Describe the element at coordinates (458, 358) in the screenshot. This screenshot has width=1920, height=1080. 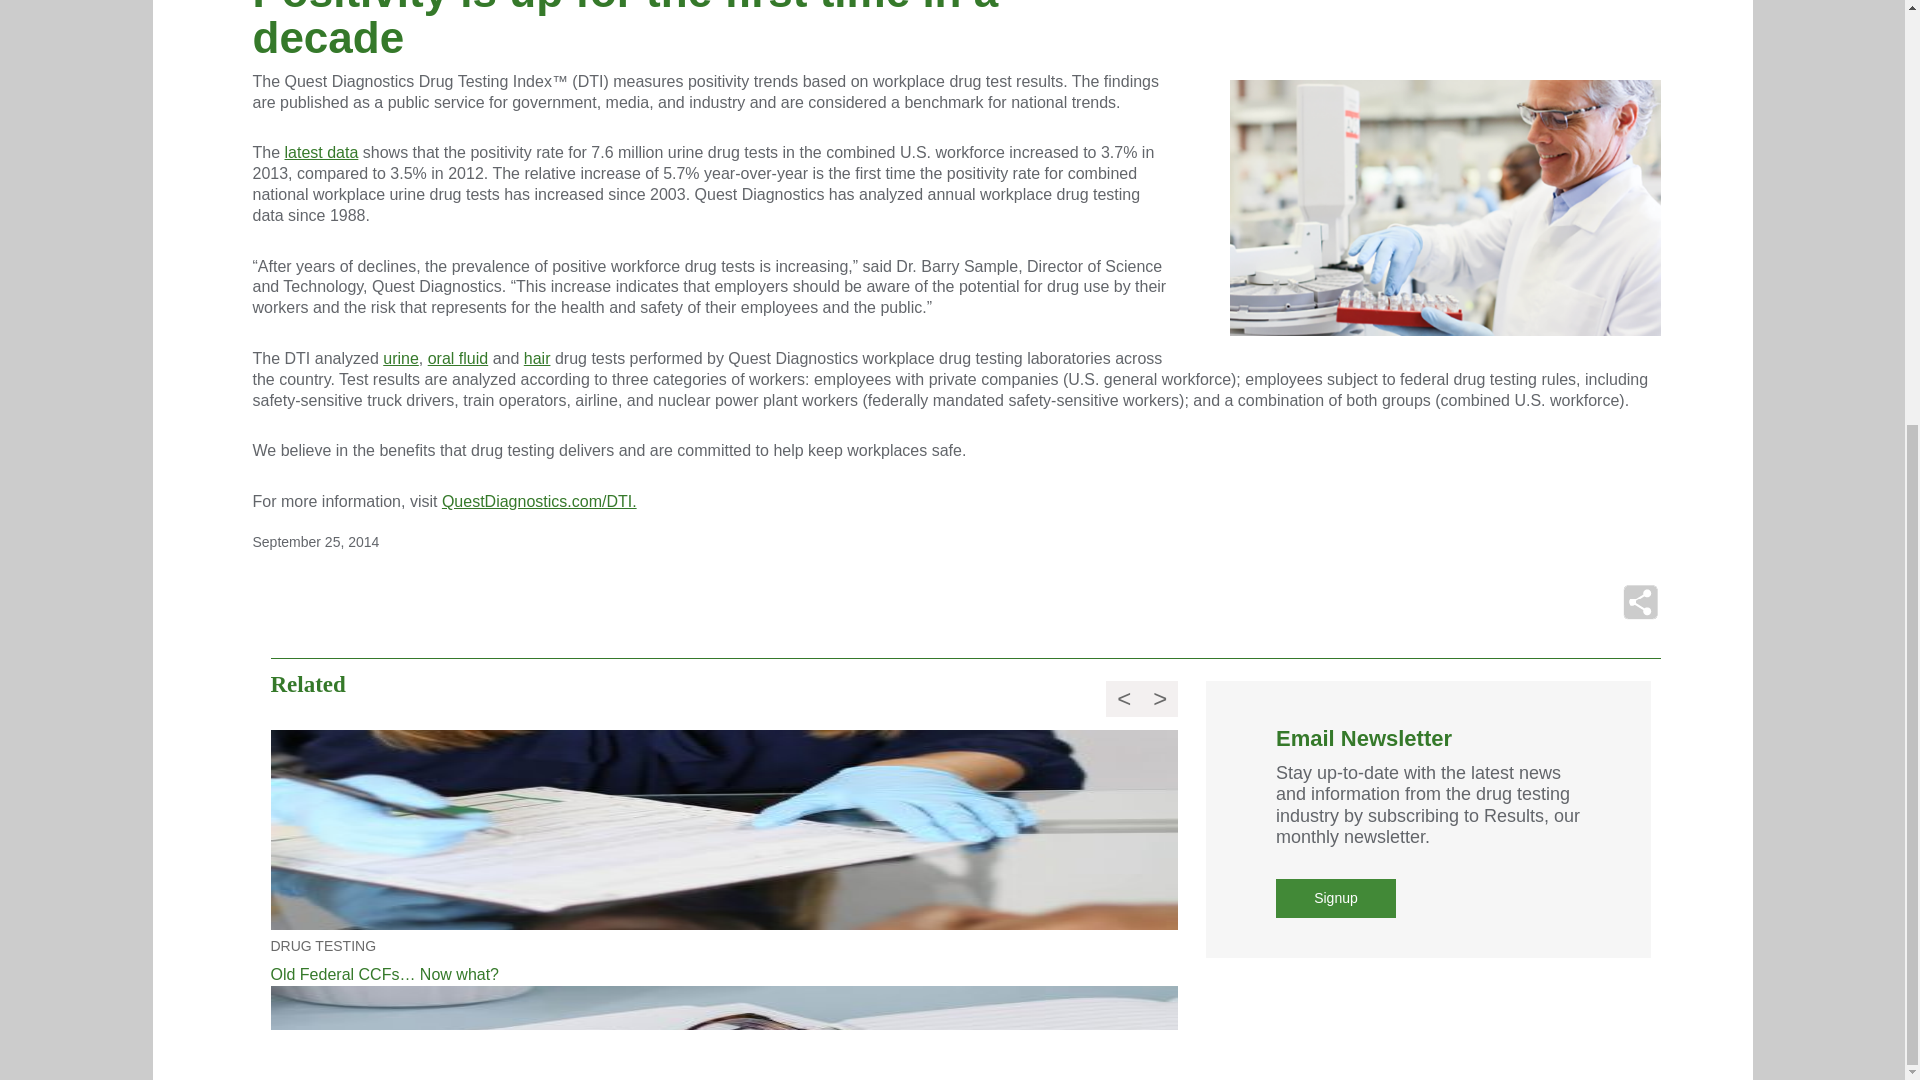
I see `oral fluid` at that location.